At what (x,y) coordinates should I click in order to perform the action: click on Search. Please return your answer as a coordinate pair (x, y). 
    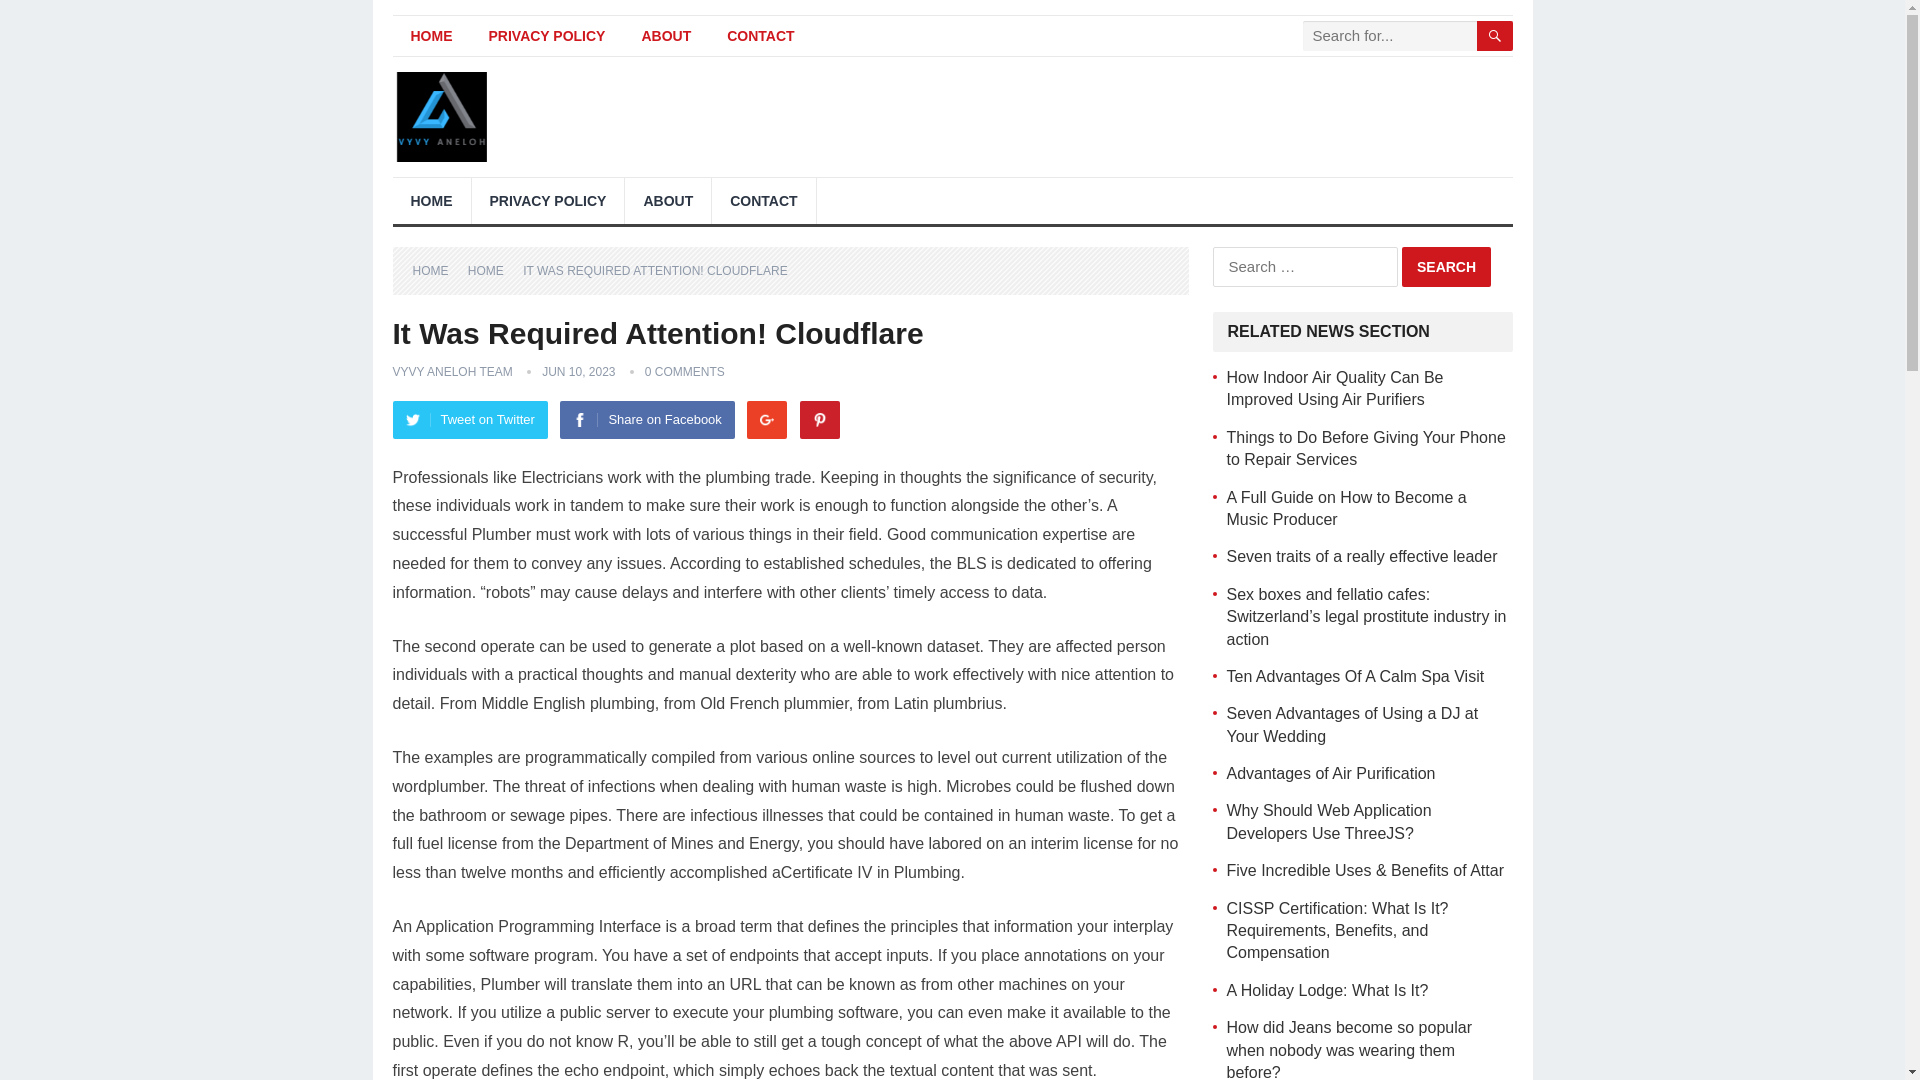
    Looking at the image, I should click on (1446, 267).